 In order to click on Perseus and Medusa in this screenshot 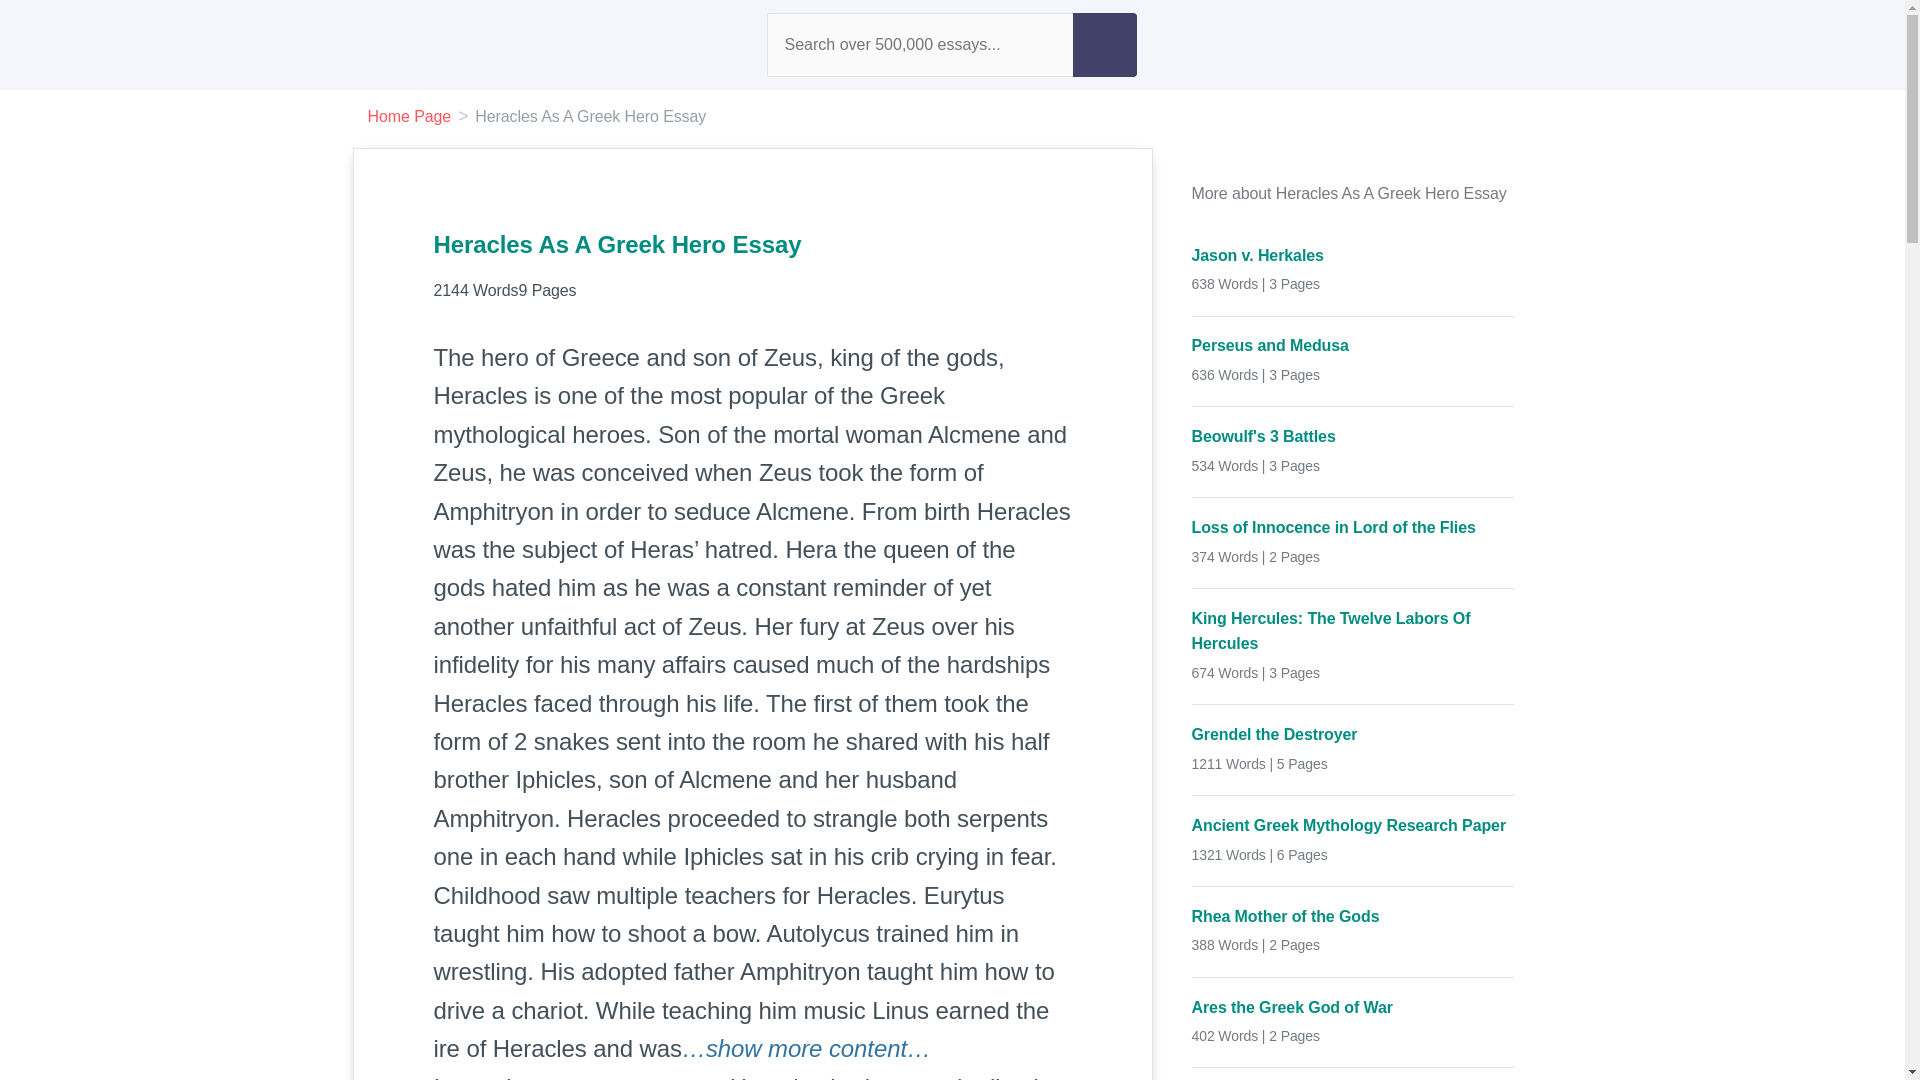, I will do `click(1353, 345)`.